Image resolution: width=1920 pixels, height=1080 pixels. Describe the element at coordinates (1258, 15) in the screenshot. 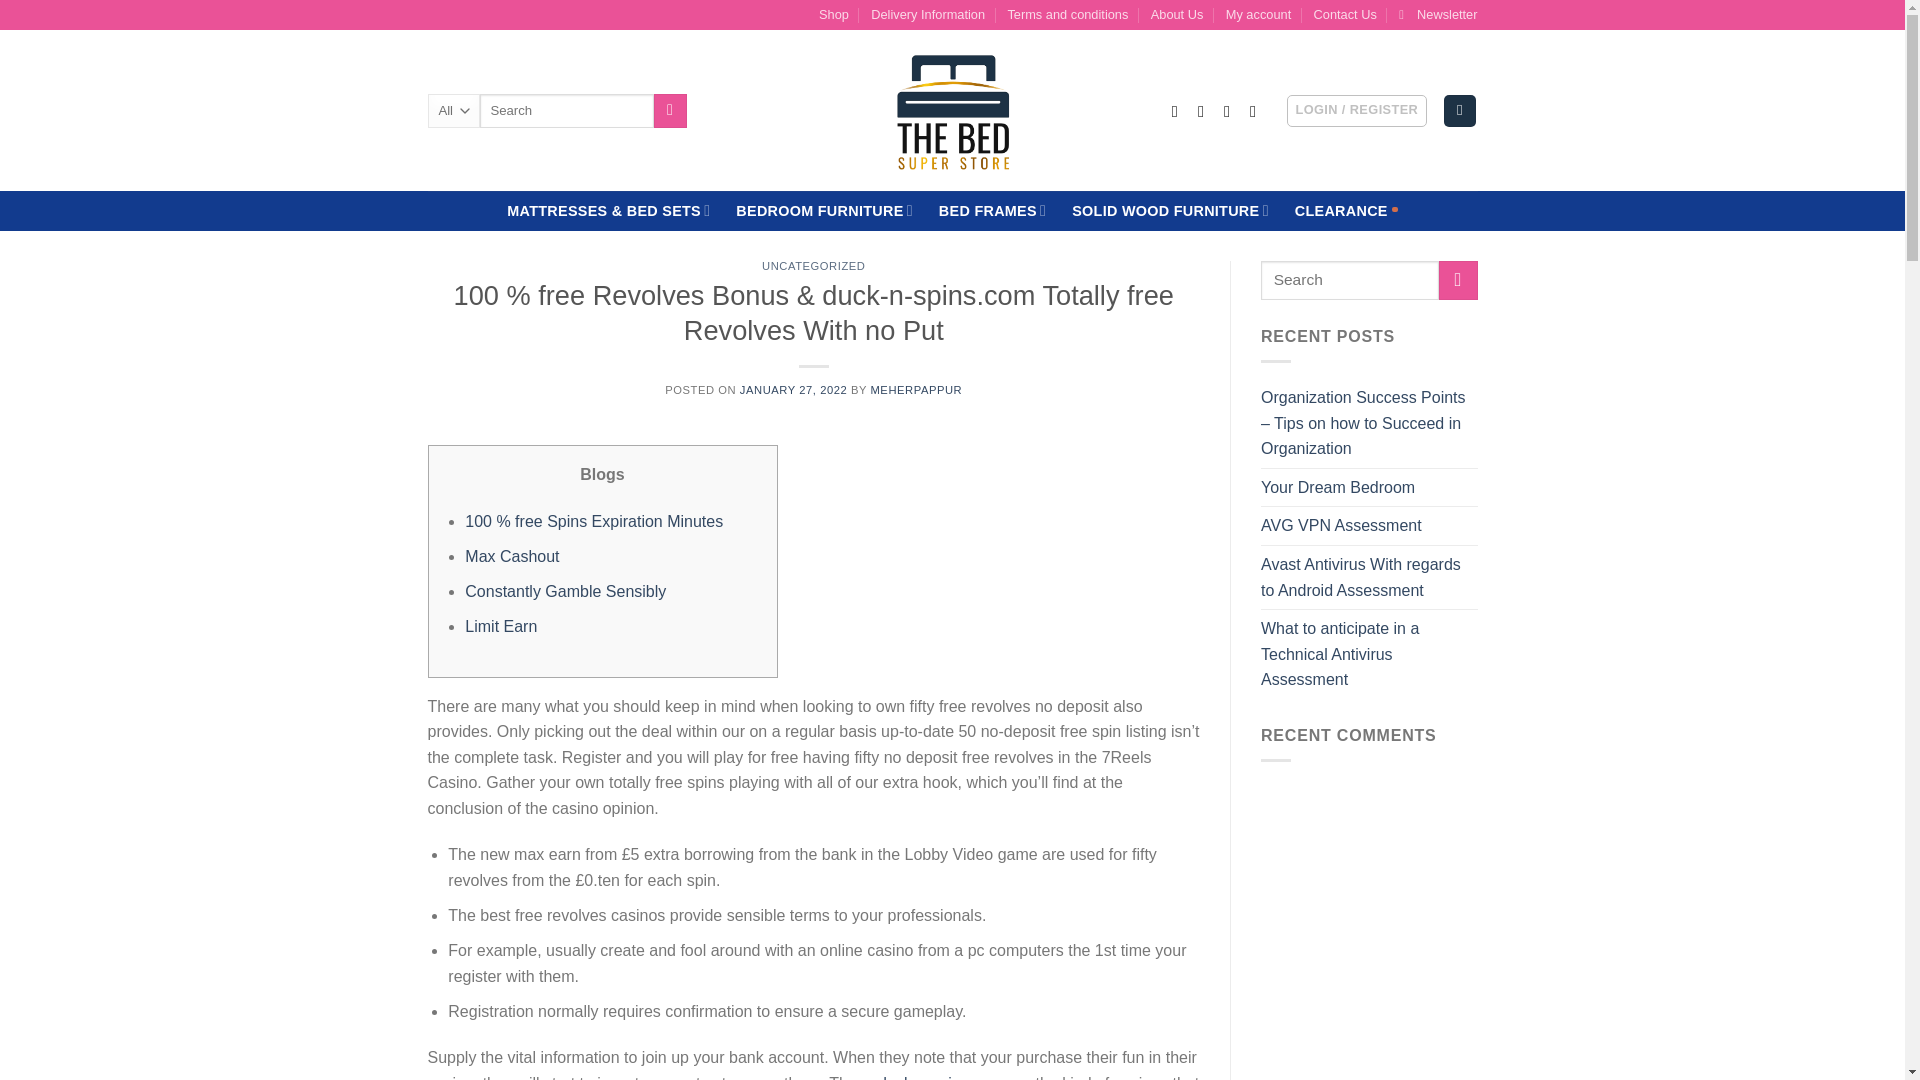

I see `My account` at that location.